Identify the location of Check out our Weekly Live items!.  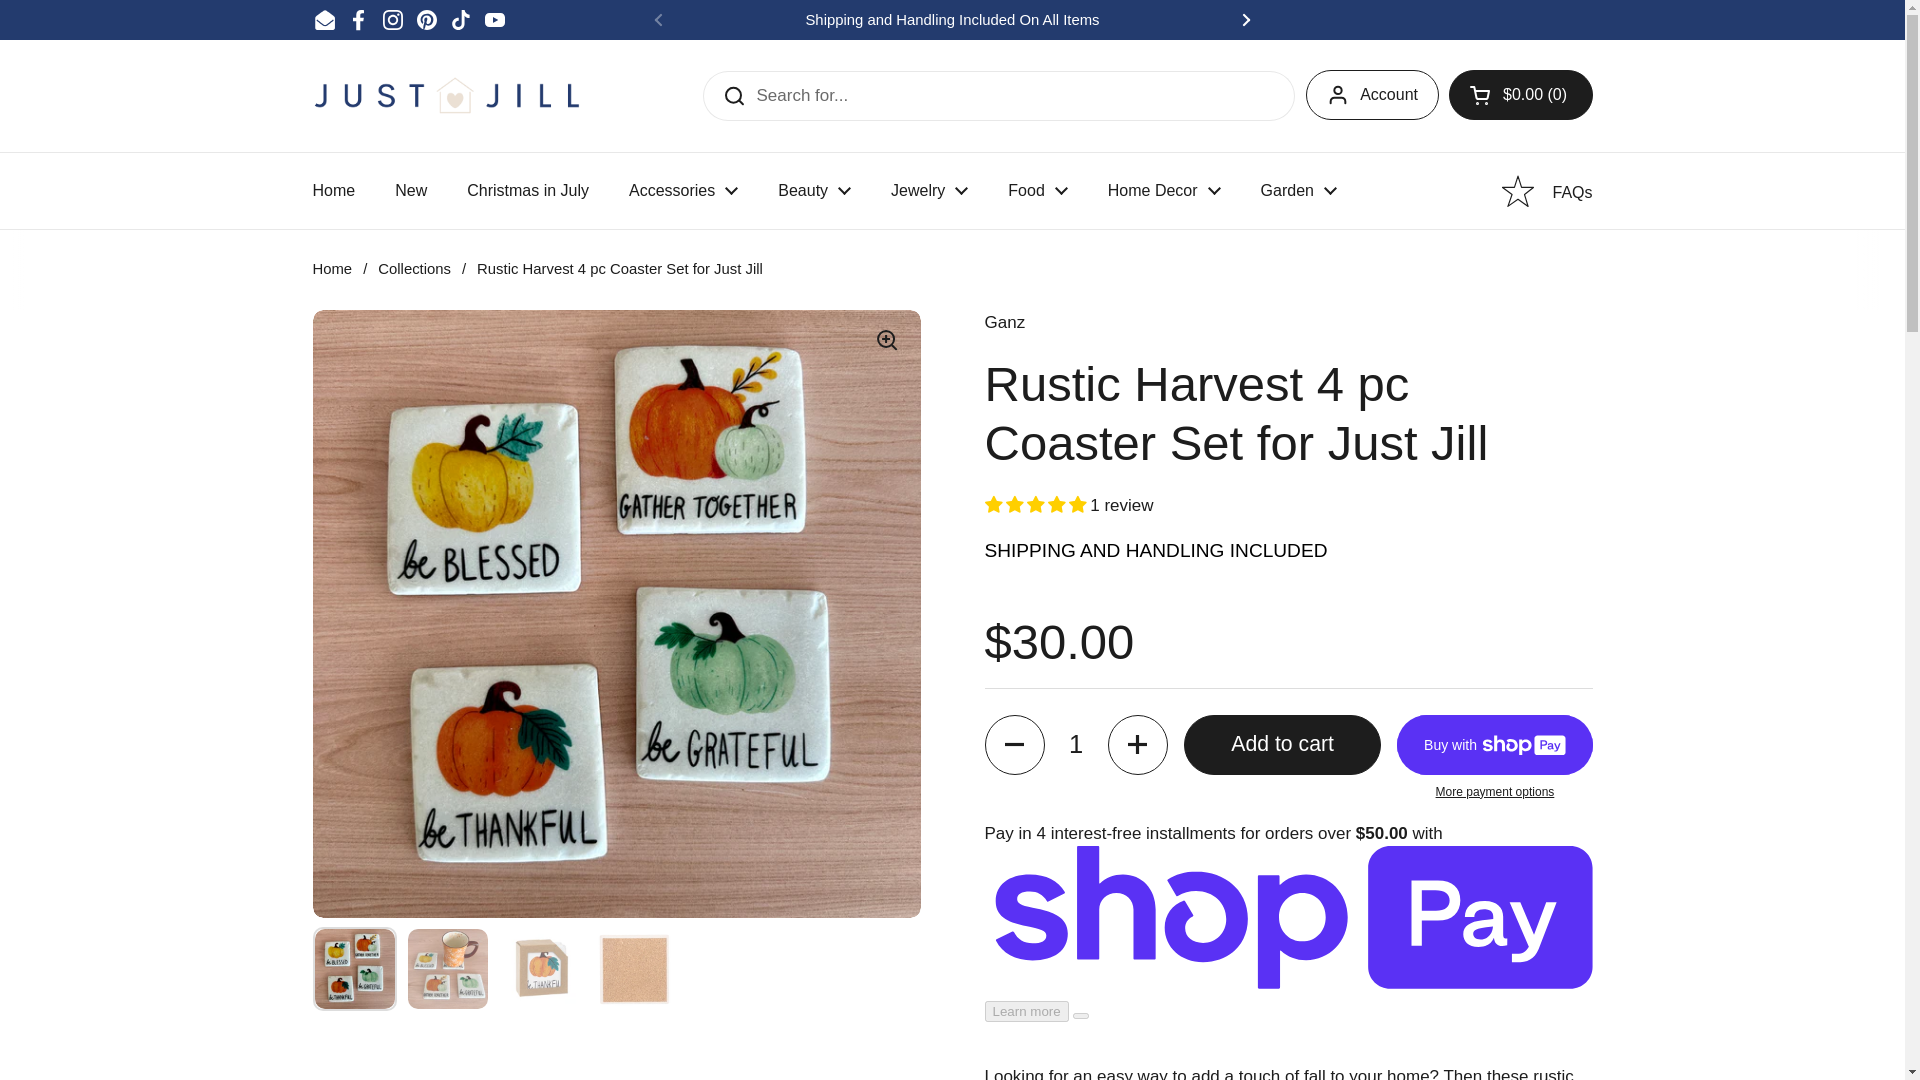
(1540, 20).